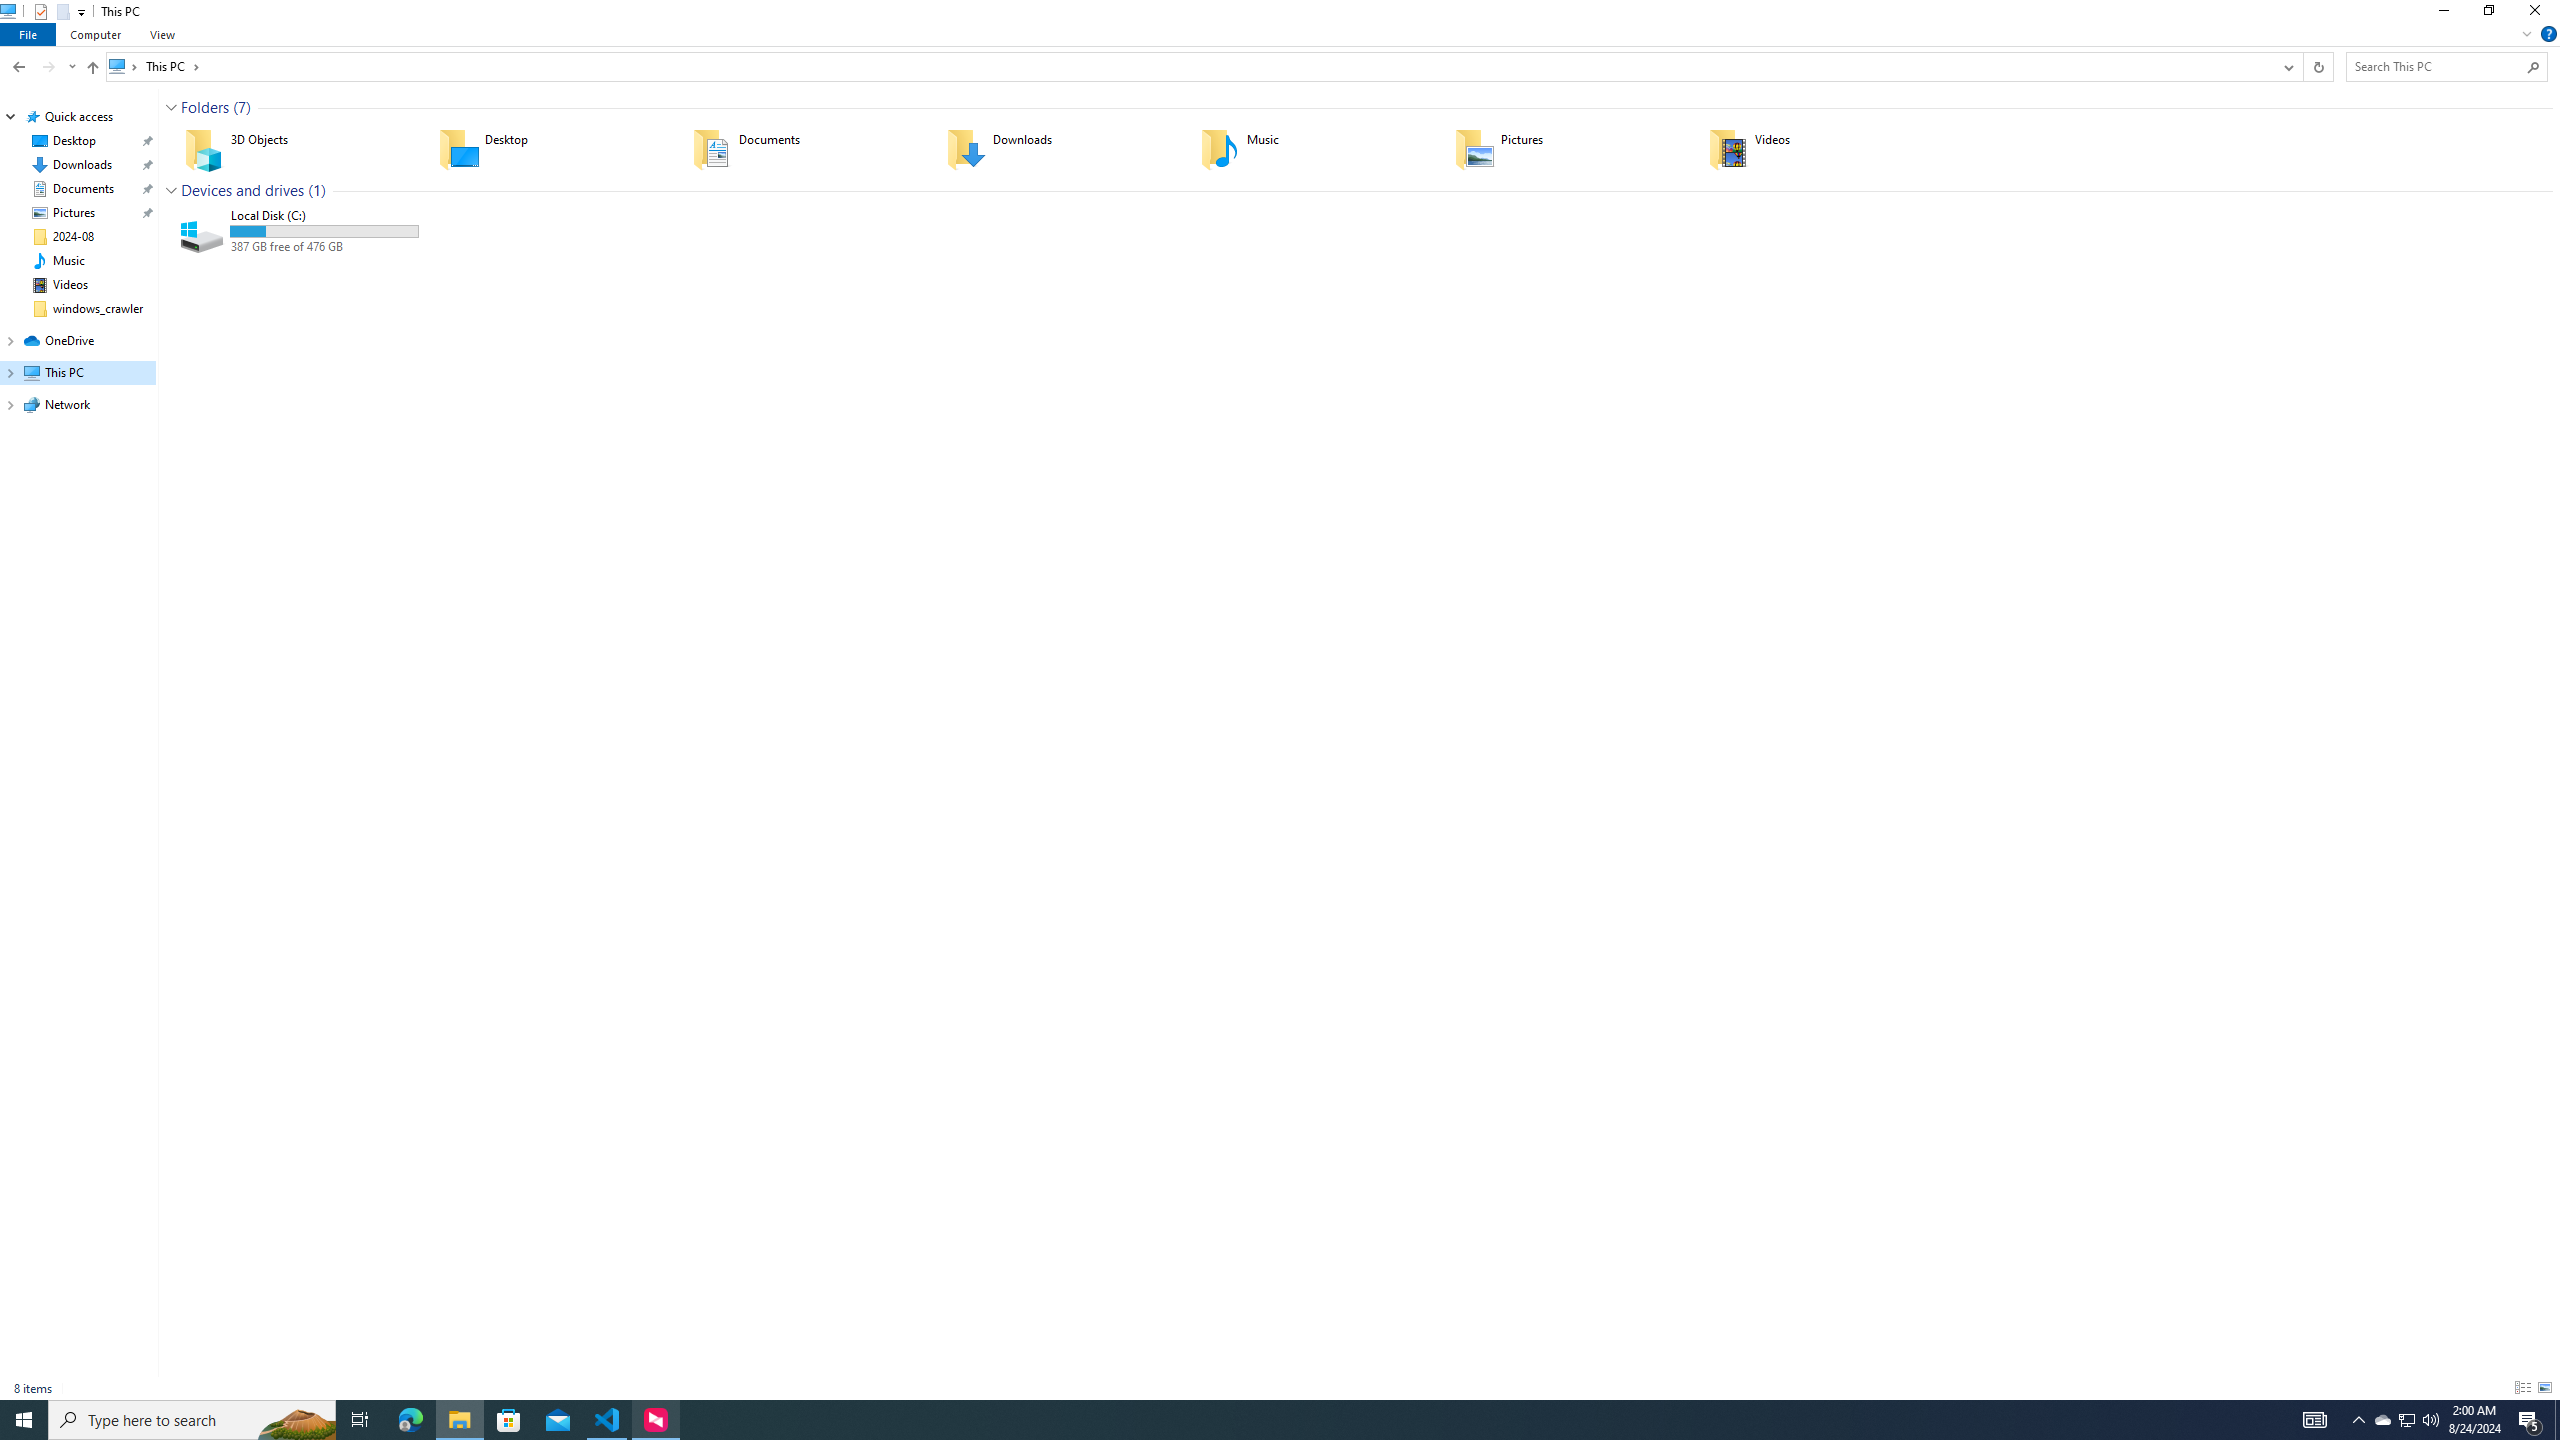  What do you see at coordinates (72, 66) in the screenshot?
I see `Recent locations` at bounding box center [72, 66].